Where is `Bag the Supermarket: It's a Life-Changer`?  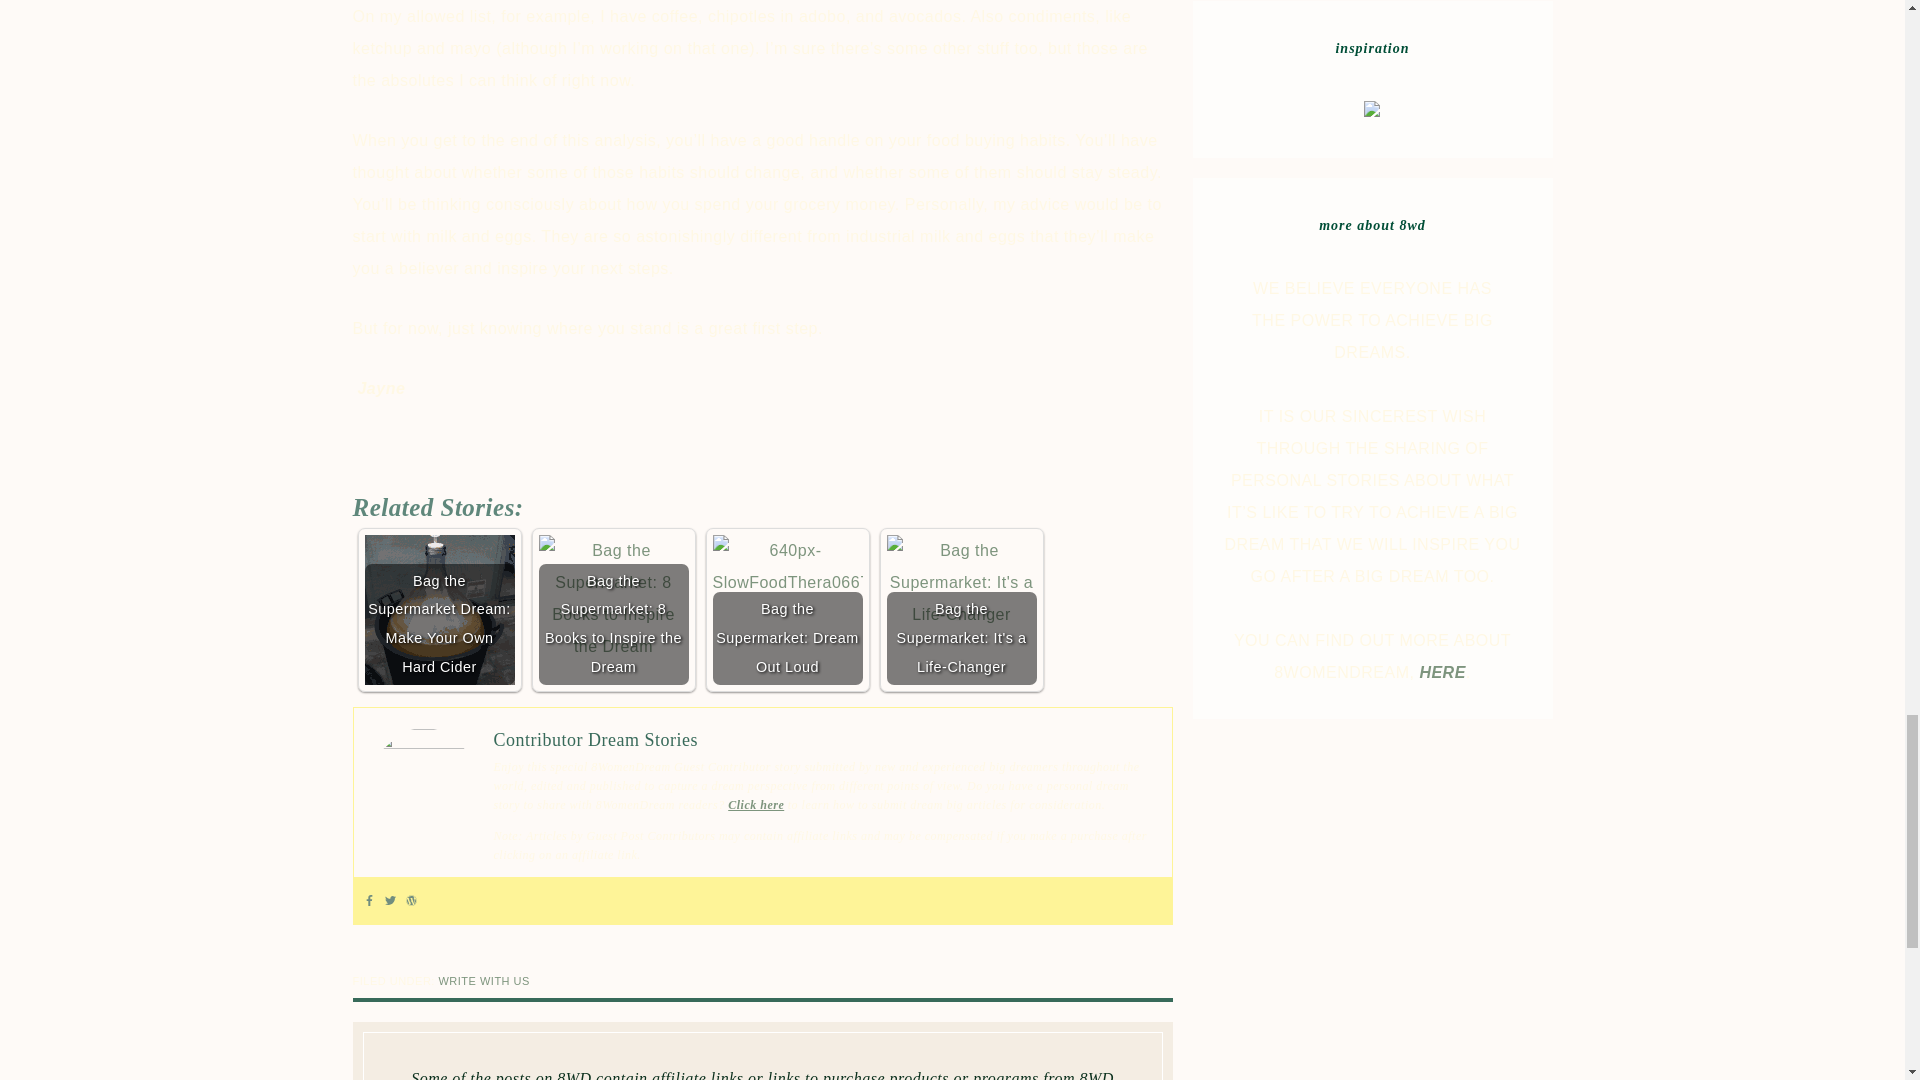 Bag the Supermarket: It's a Life-Changer is located at coordinates (960, 609).